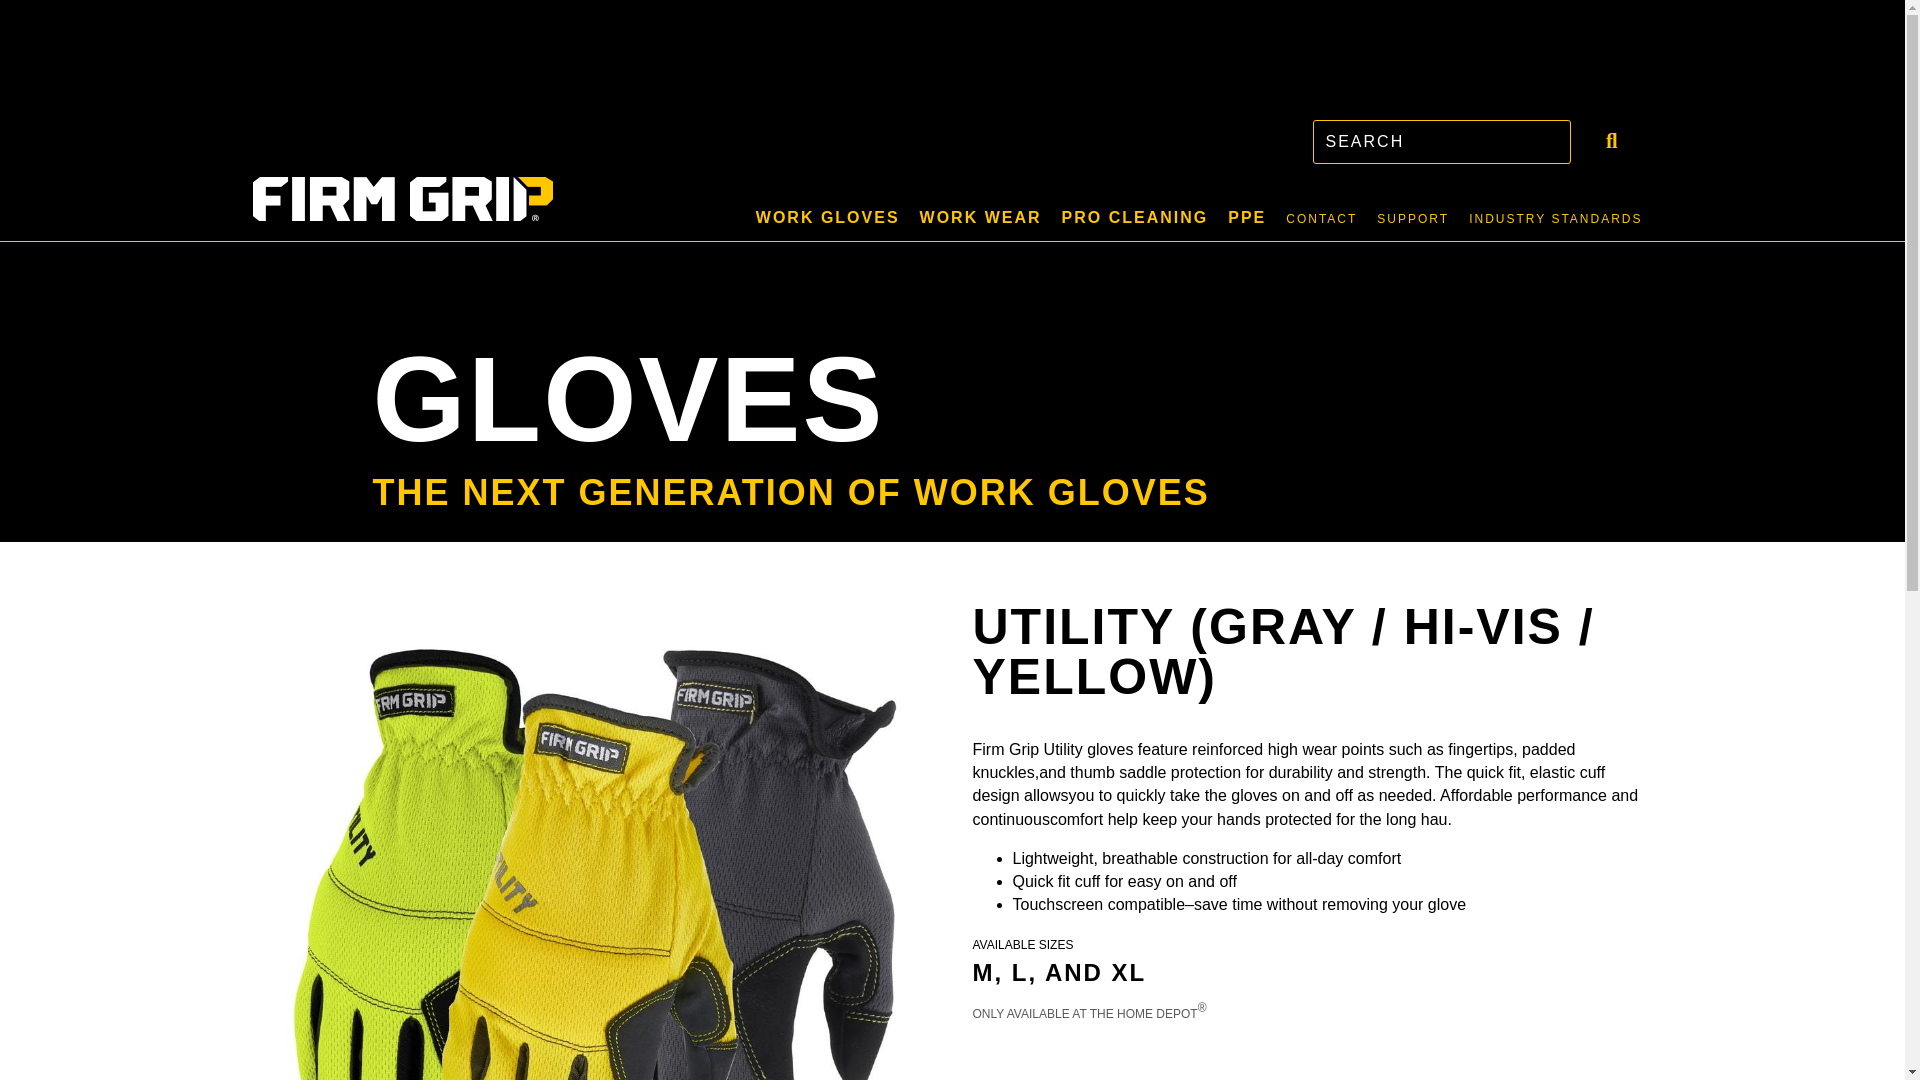 This screenshot has width=1920, height=1080. What do you see at coordinates (1322, 219) in the screenshot?
I see `CONTACT` at bounding box center [1322, 219].